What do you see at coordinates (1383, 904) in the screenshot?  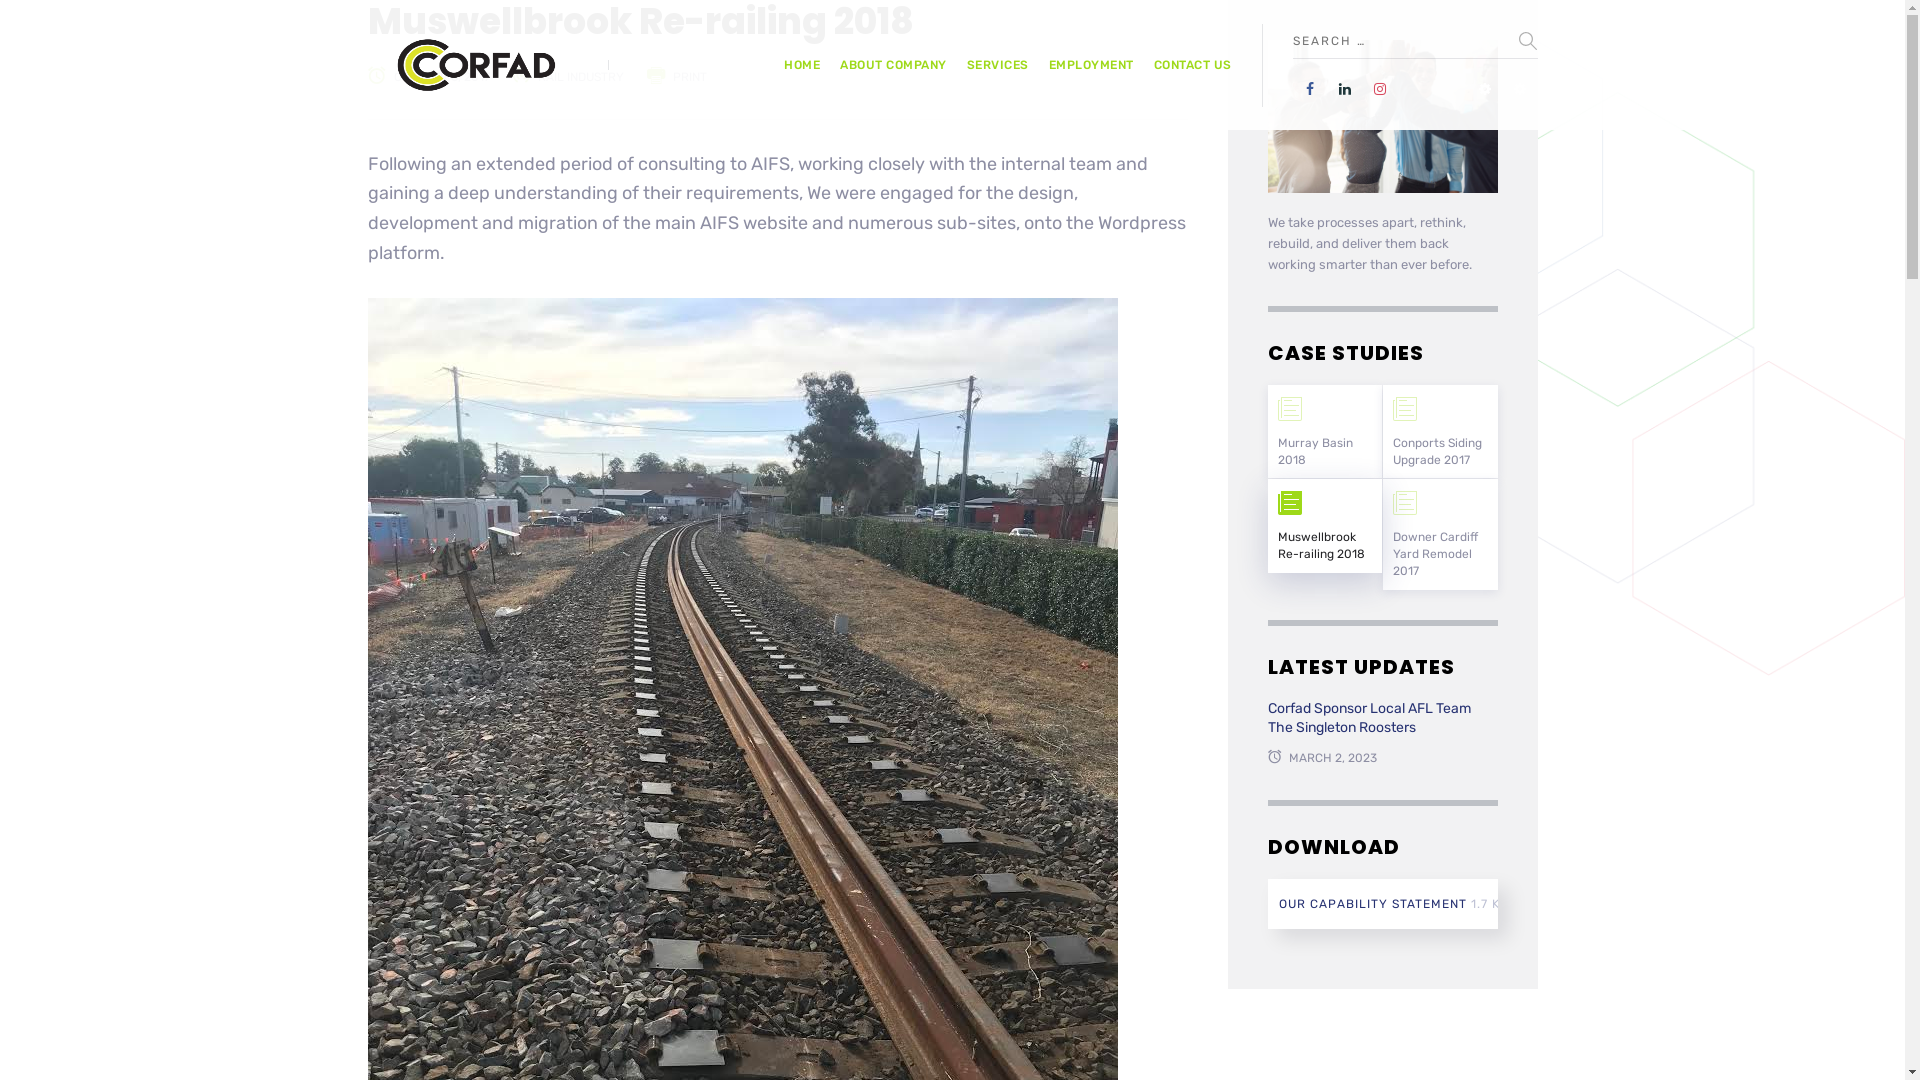 I see `OUR CAPABILITY STATEMENT 1.7 KB` at bounding box center [1383, 904].